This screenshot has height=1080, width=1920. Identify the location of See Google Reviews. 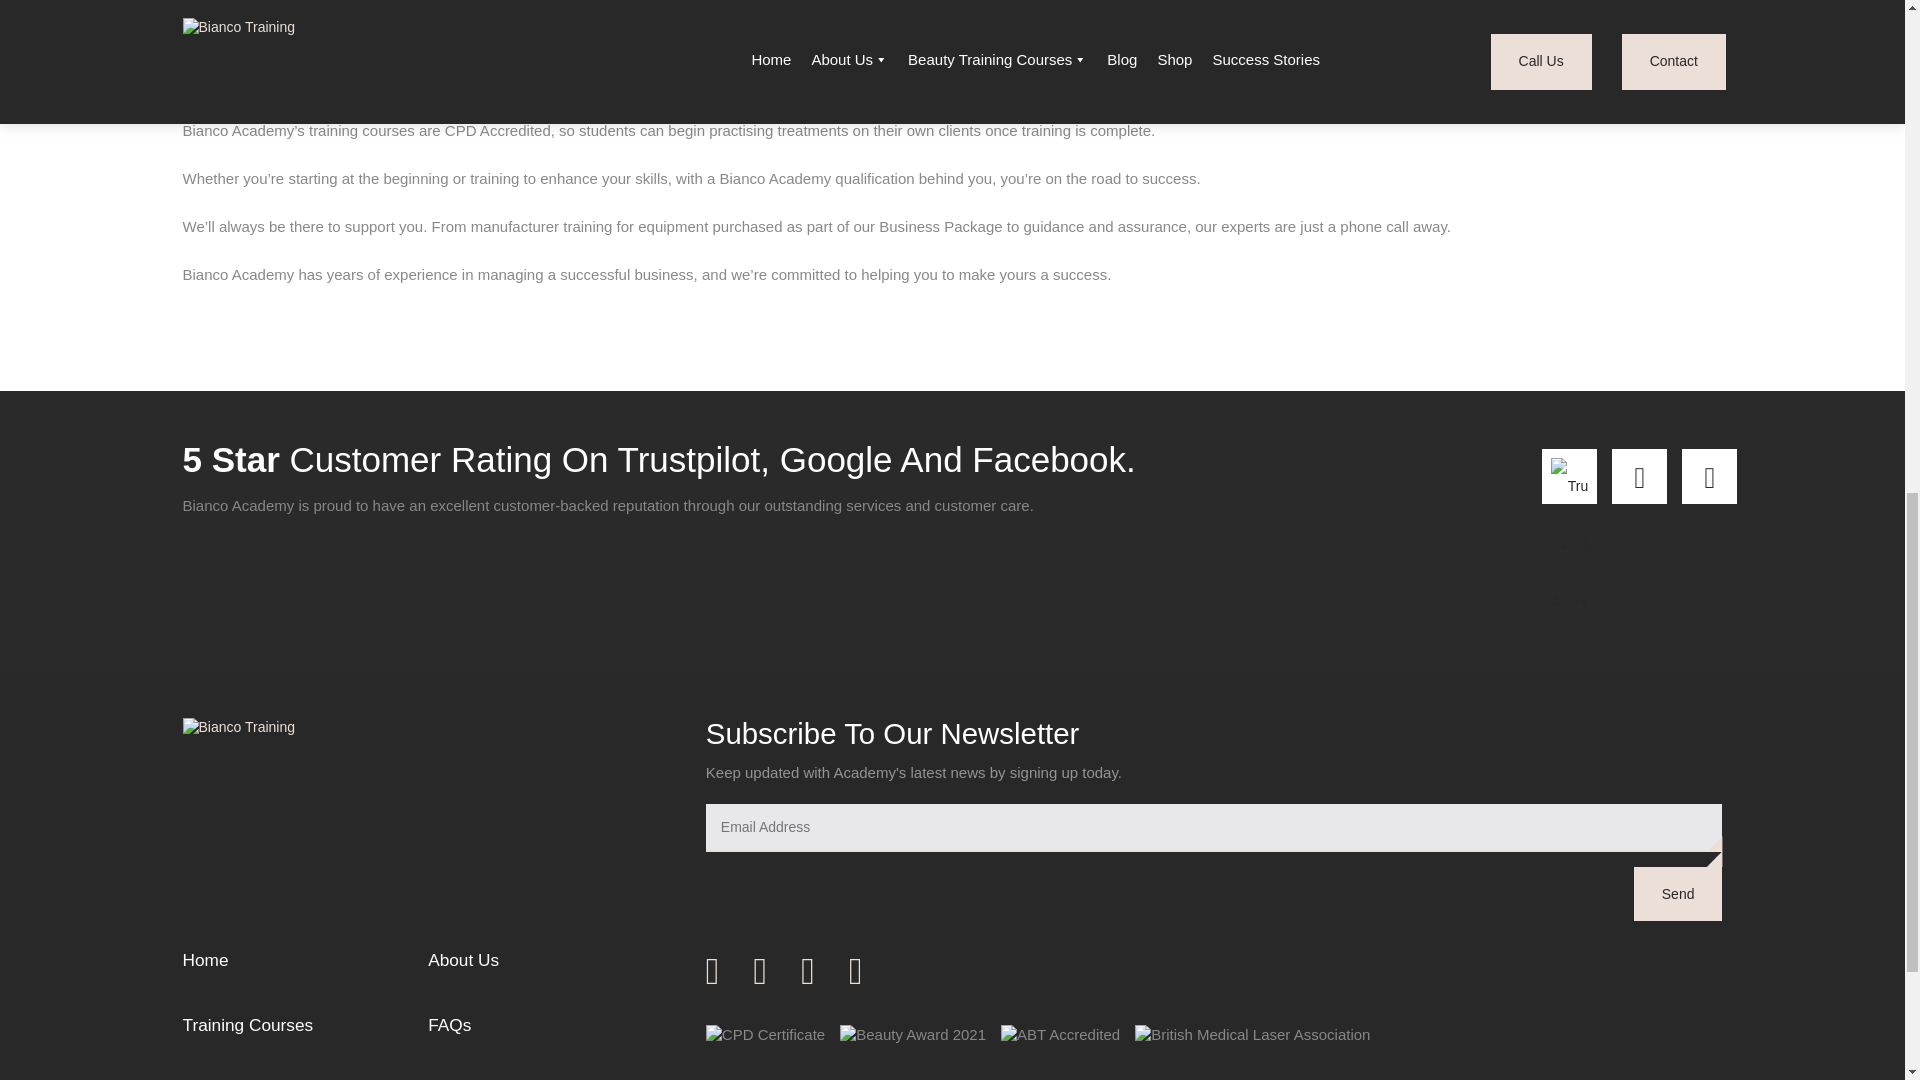
(1639, 476).